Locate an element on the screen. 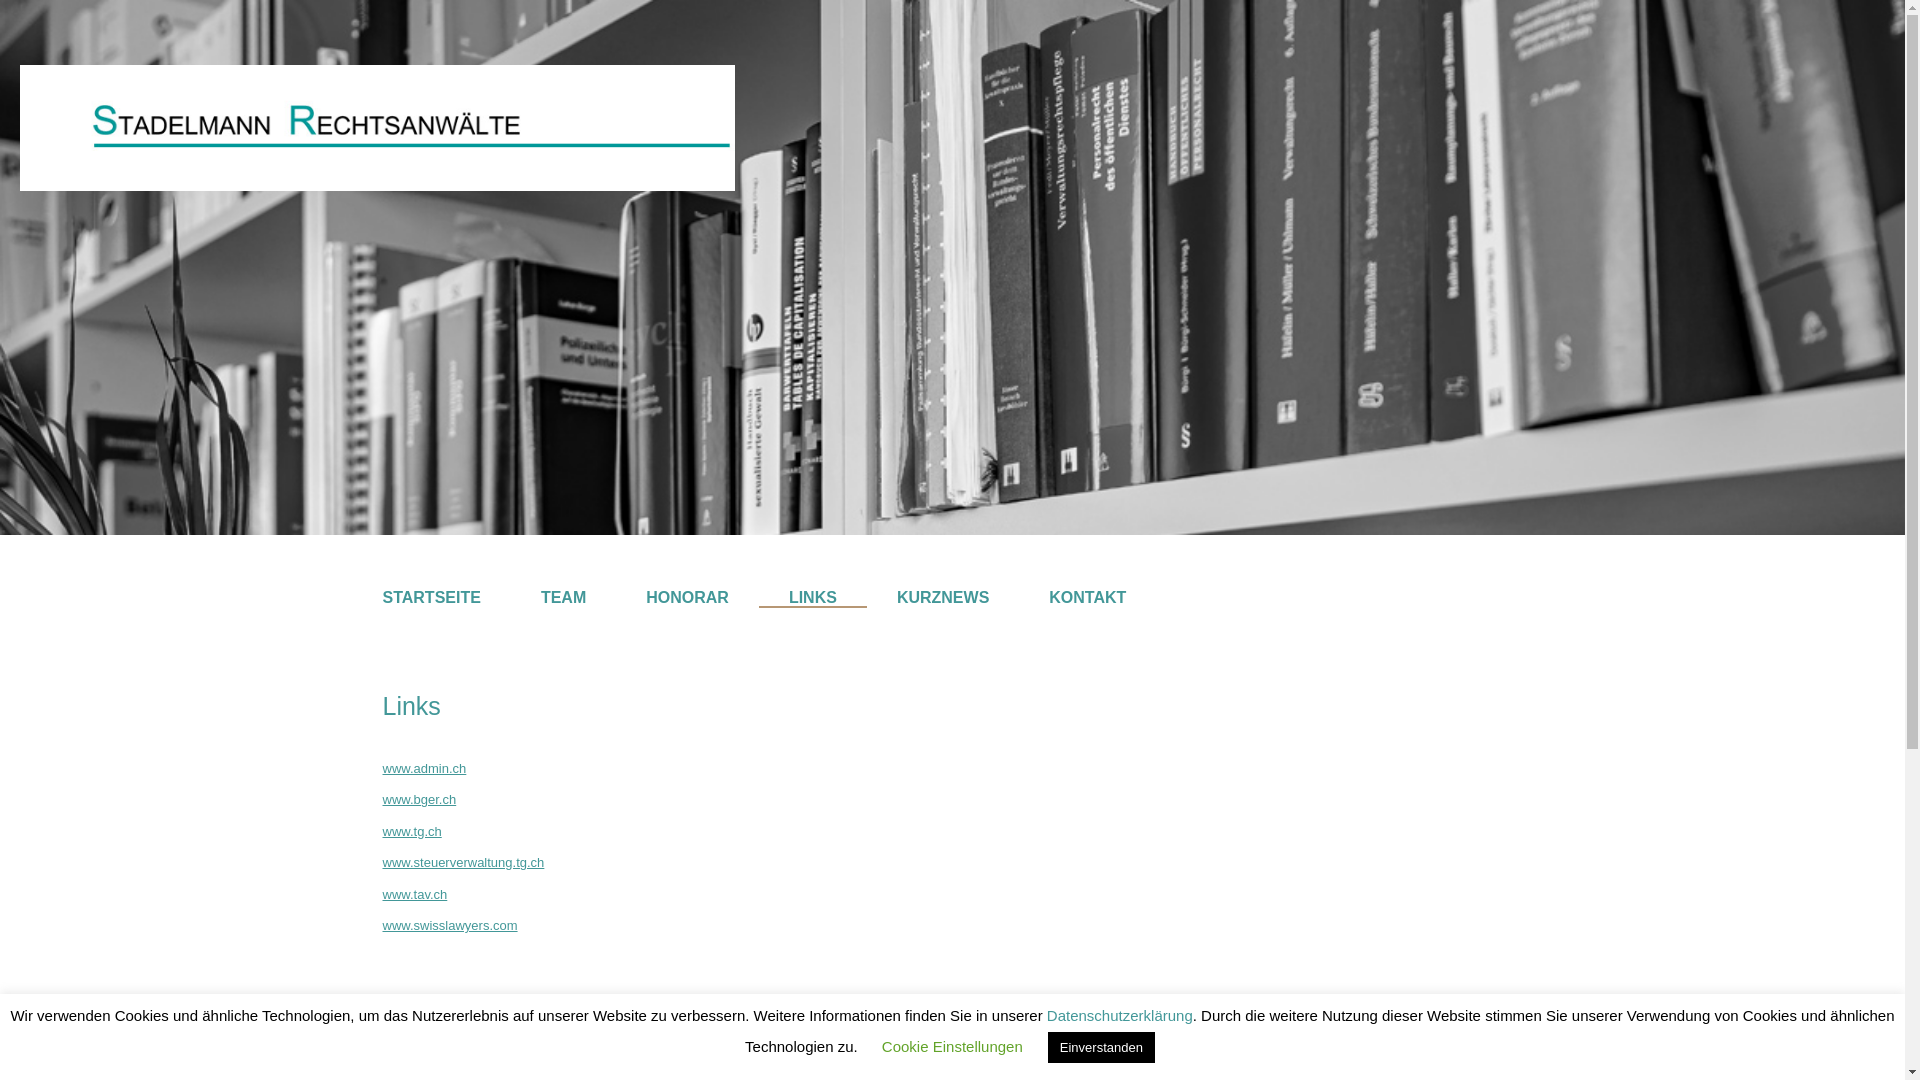 Image resolution: width=1920 pixels, height=1080 pixels. KURZNEWS is located at coordinates (943, 598).